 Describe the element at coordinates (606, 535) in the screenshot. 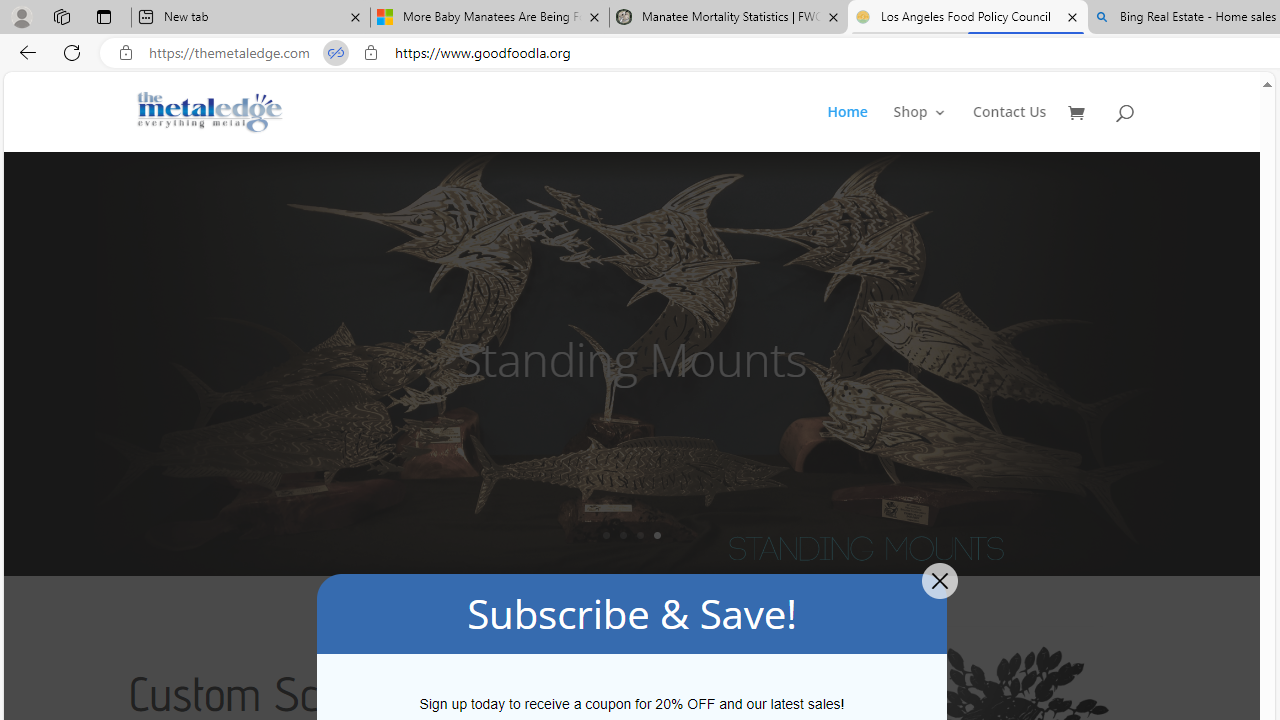

I see `1` at that location.